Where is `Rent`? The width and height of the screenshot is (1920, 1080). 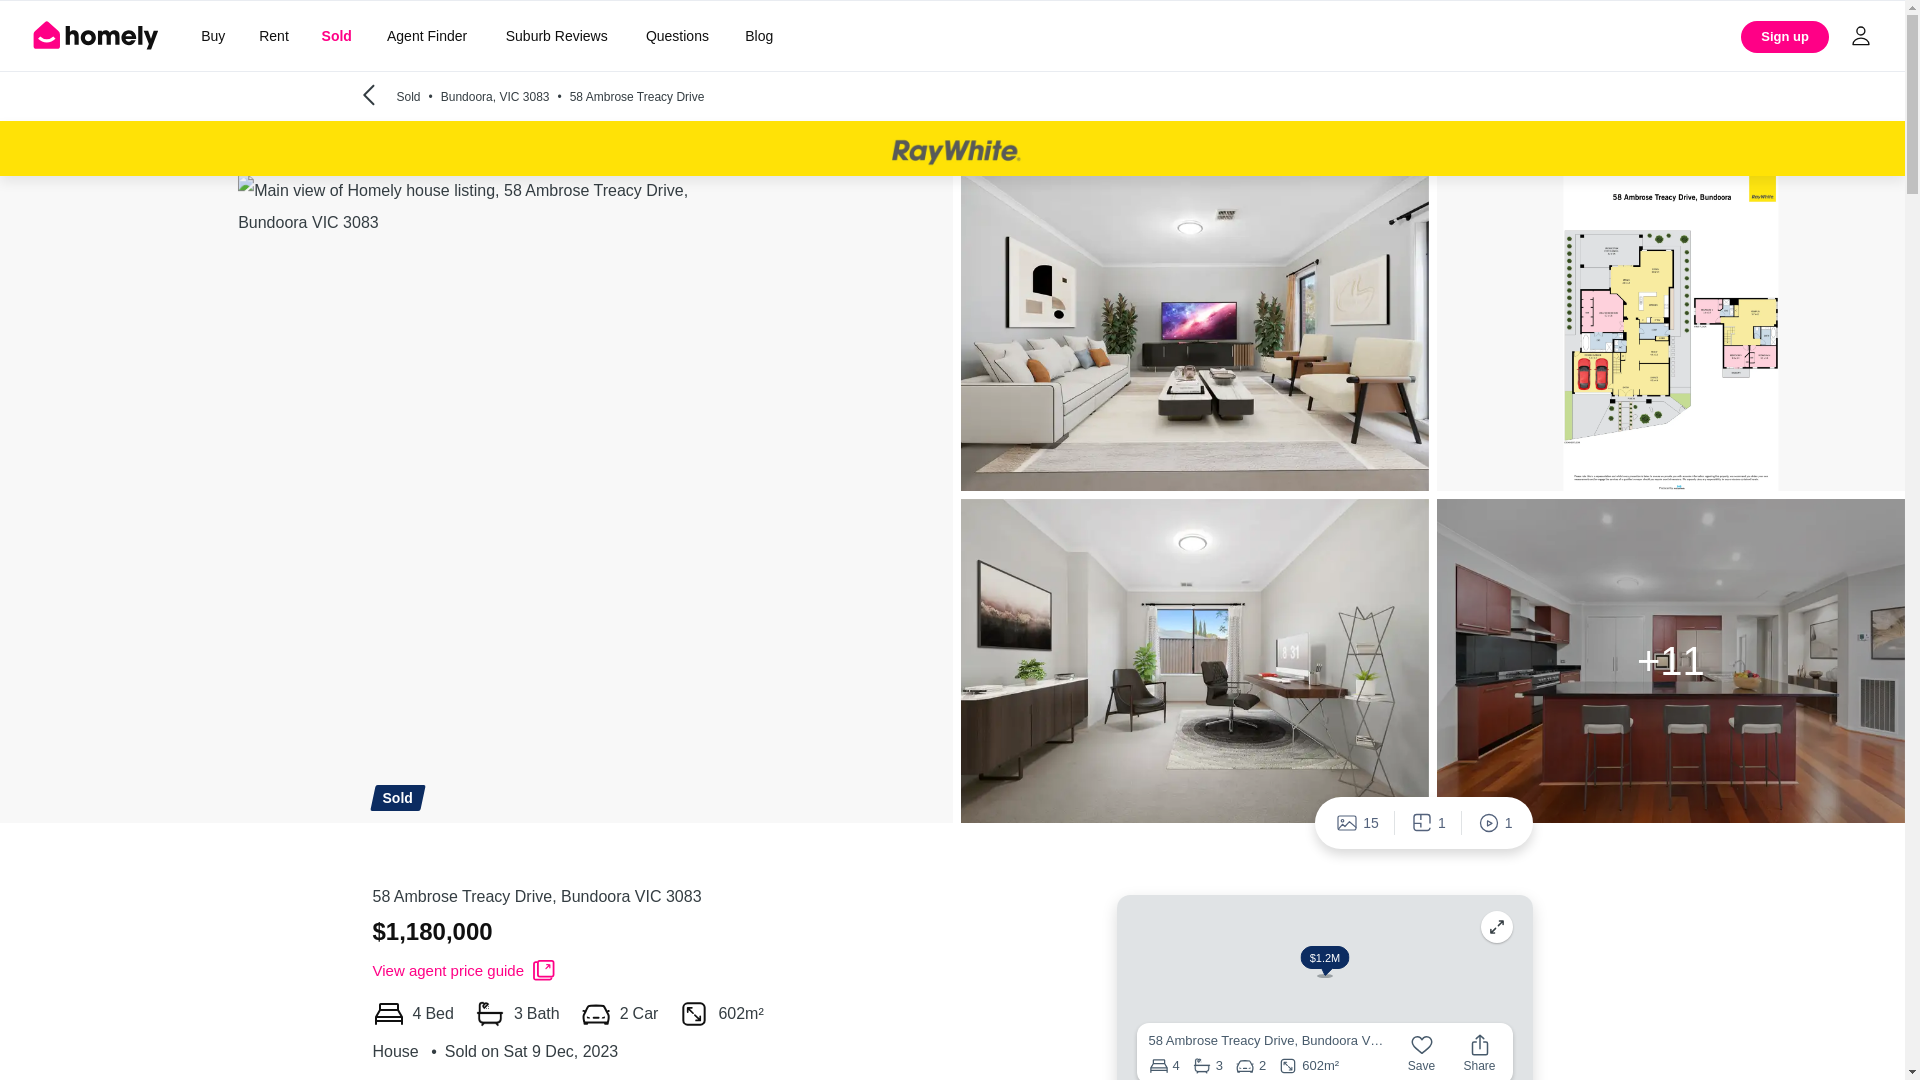
Rent is located at coordinates (273, 36).